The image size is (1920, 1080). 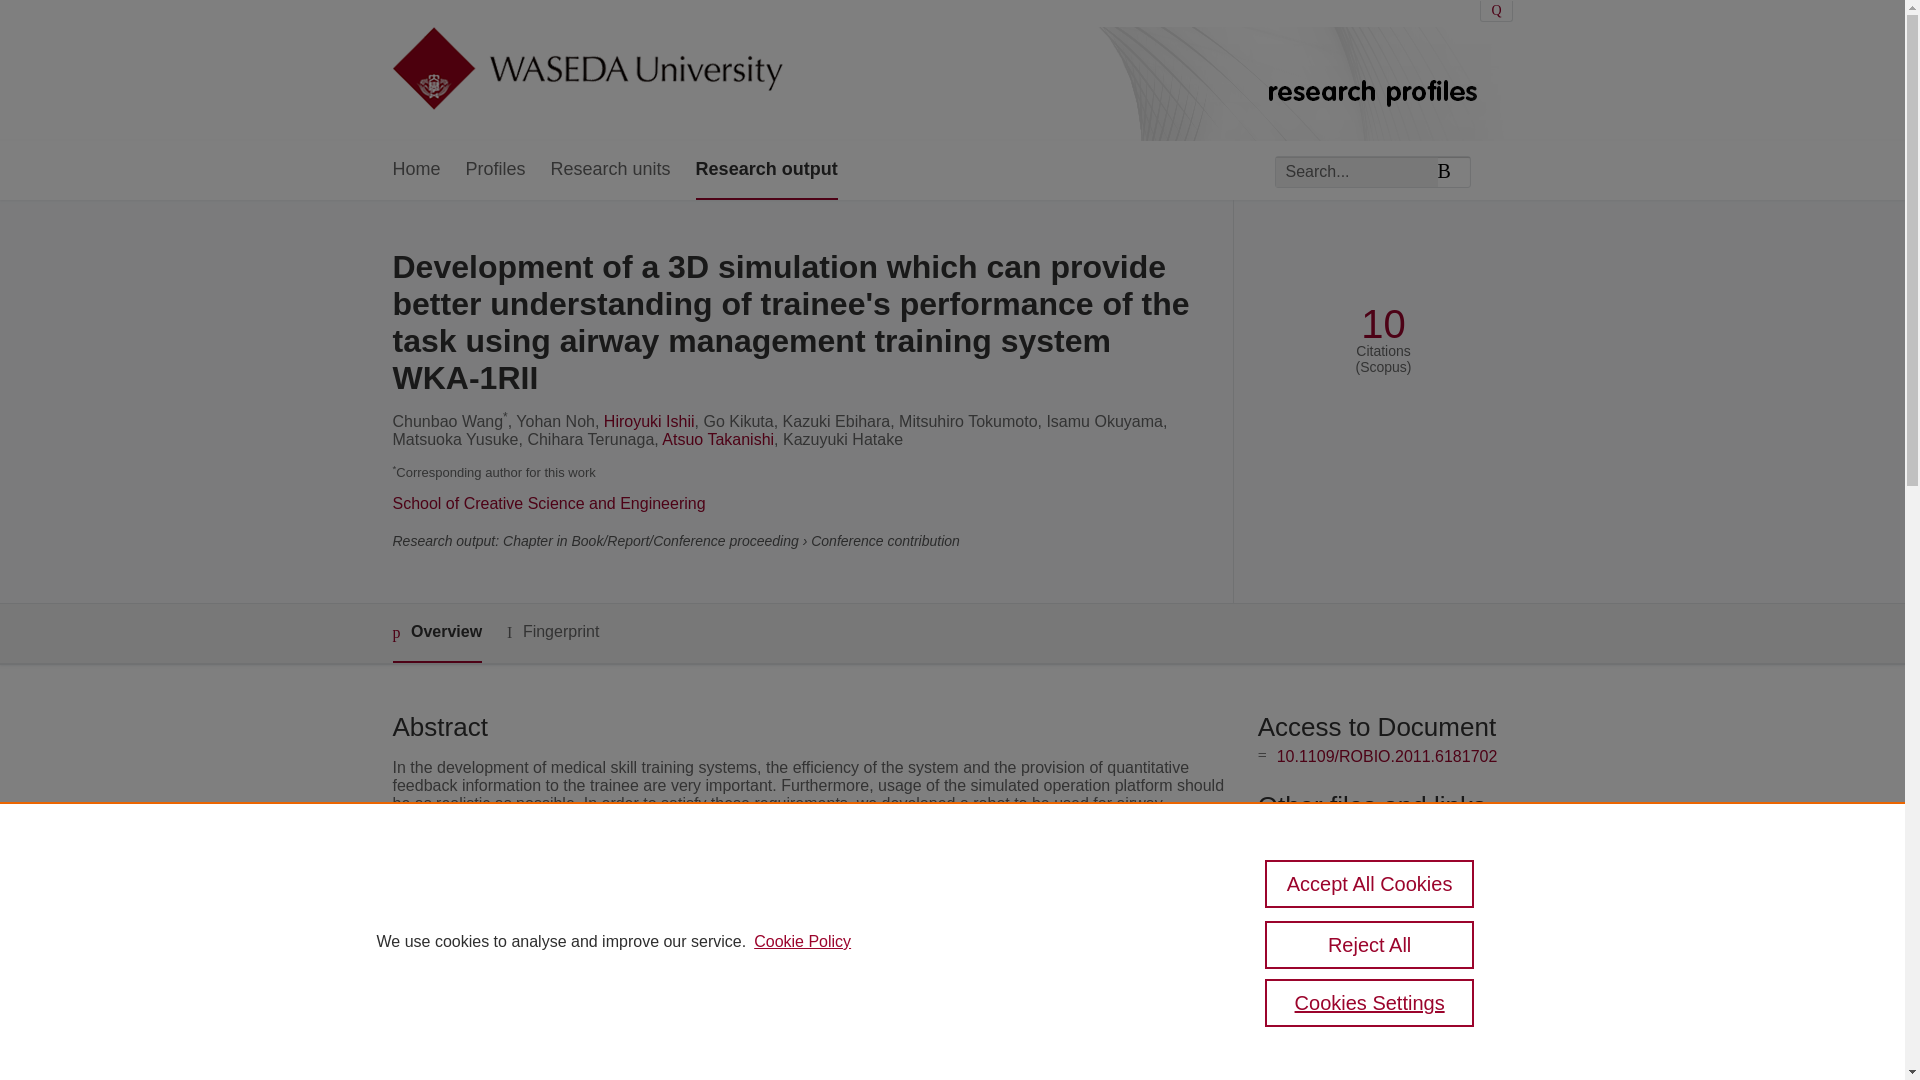 I want to click on Link to the citations in Scopus, so click(x=1382, y=868).